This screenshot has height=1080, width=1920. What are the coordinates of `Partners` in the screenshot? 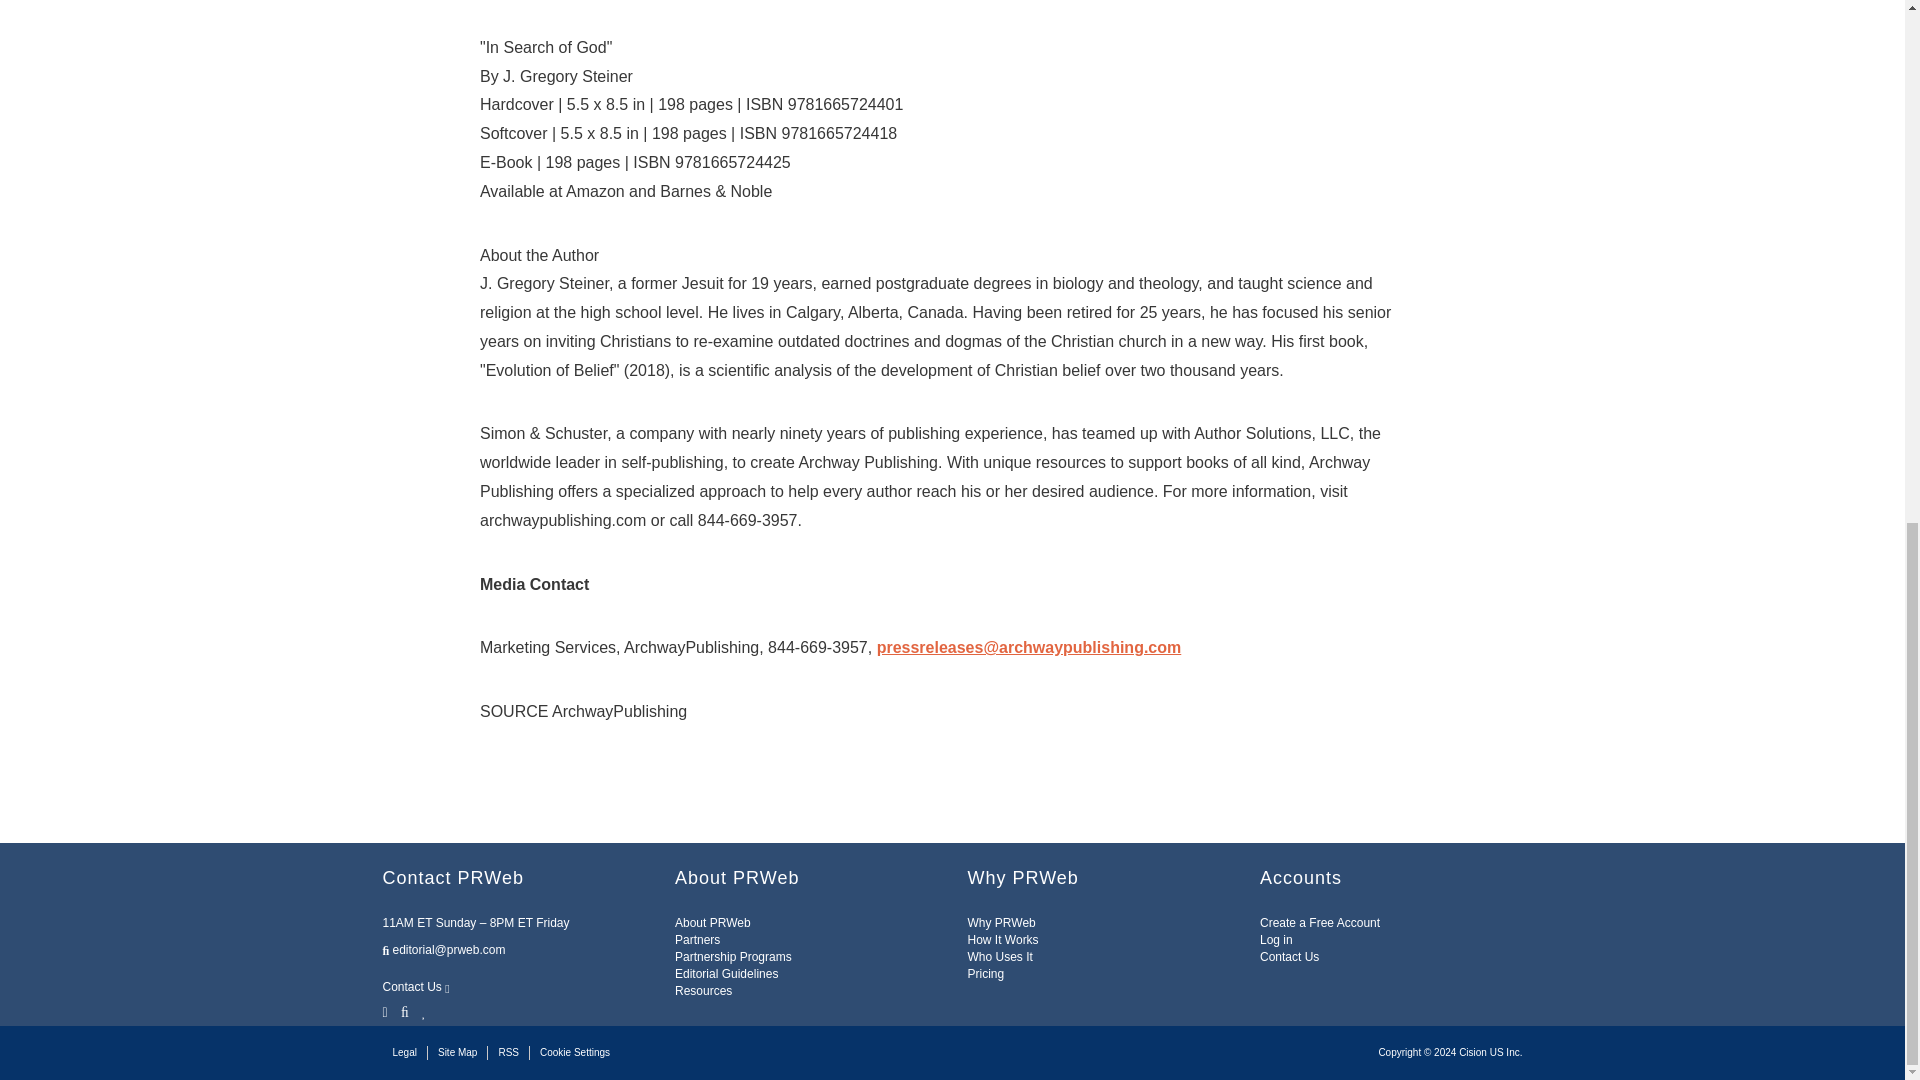 It's located at (698, 940).